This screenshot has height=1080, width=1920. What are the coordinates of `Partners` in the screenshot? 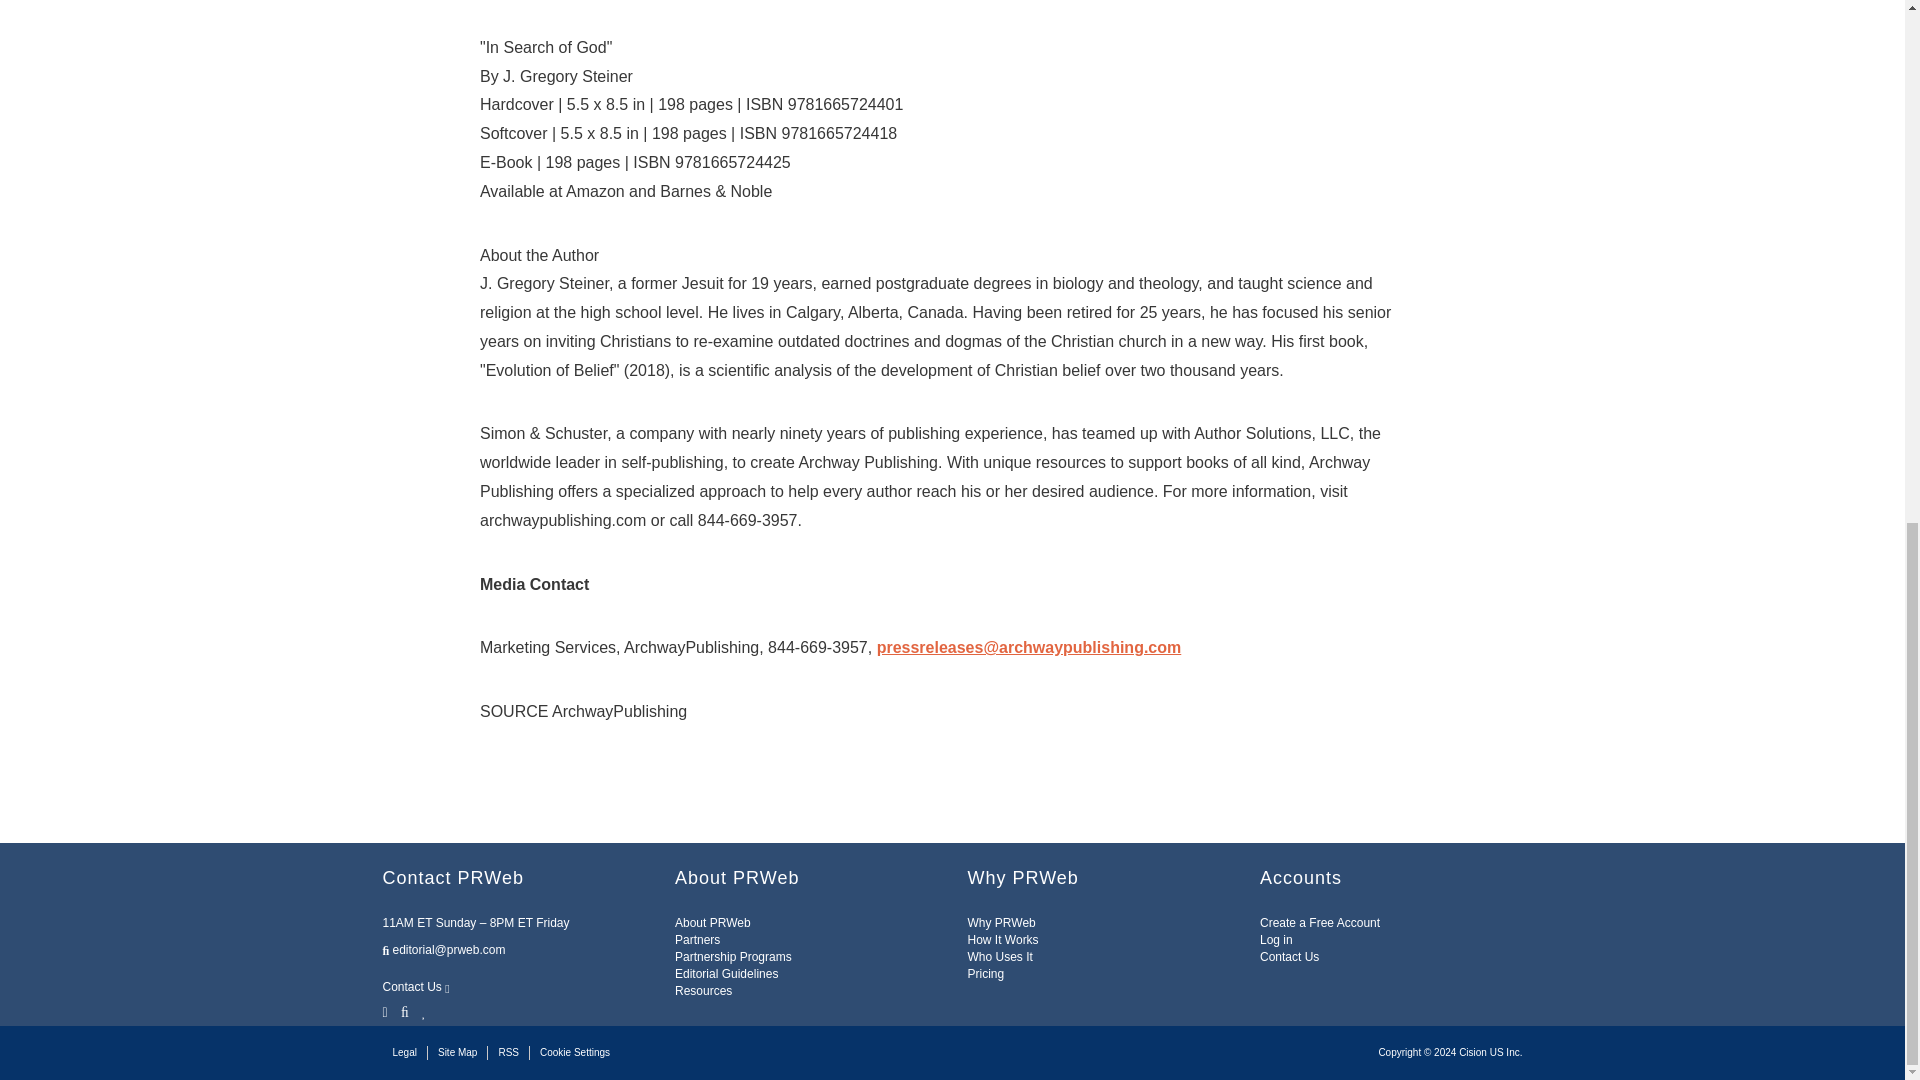 It's located at (698, 940).